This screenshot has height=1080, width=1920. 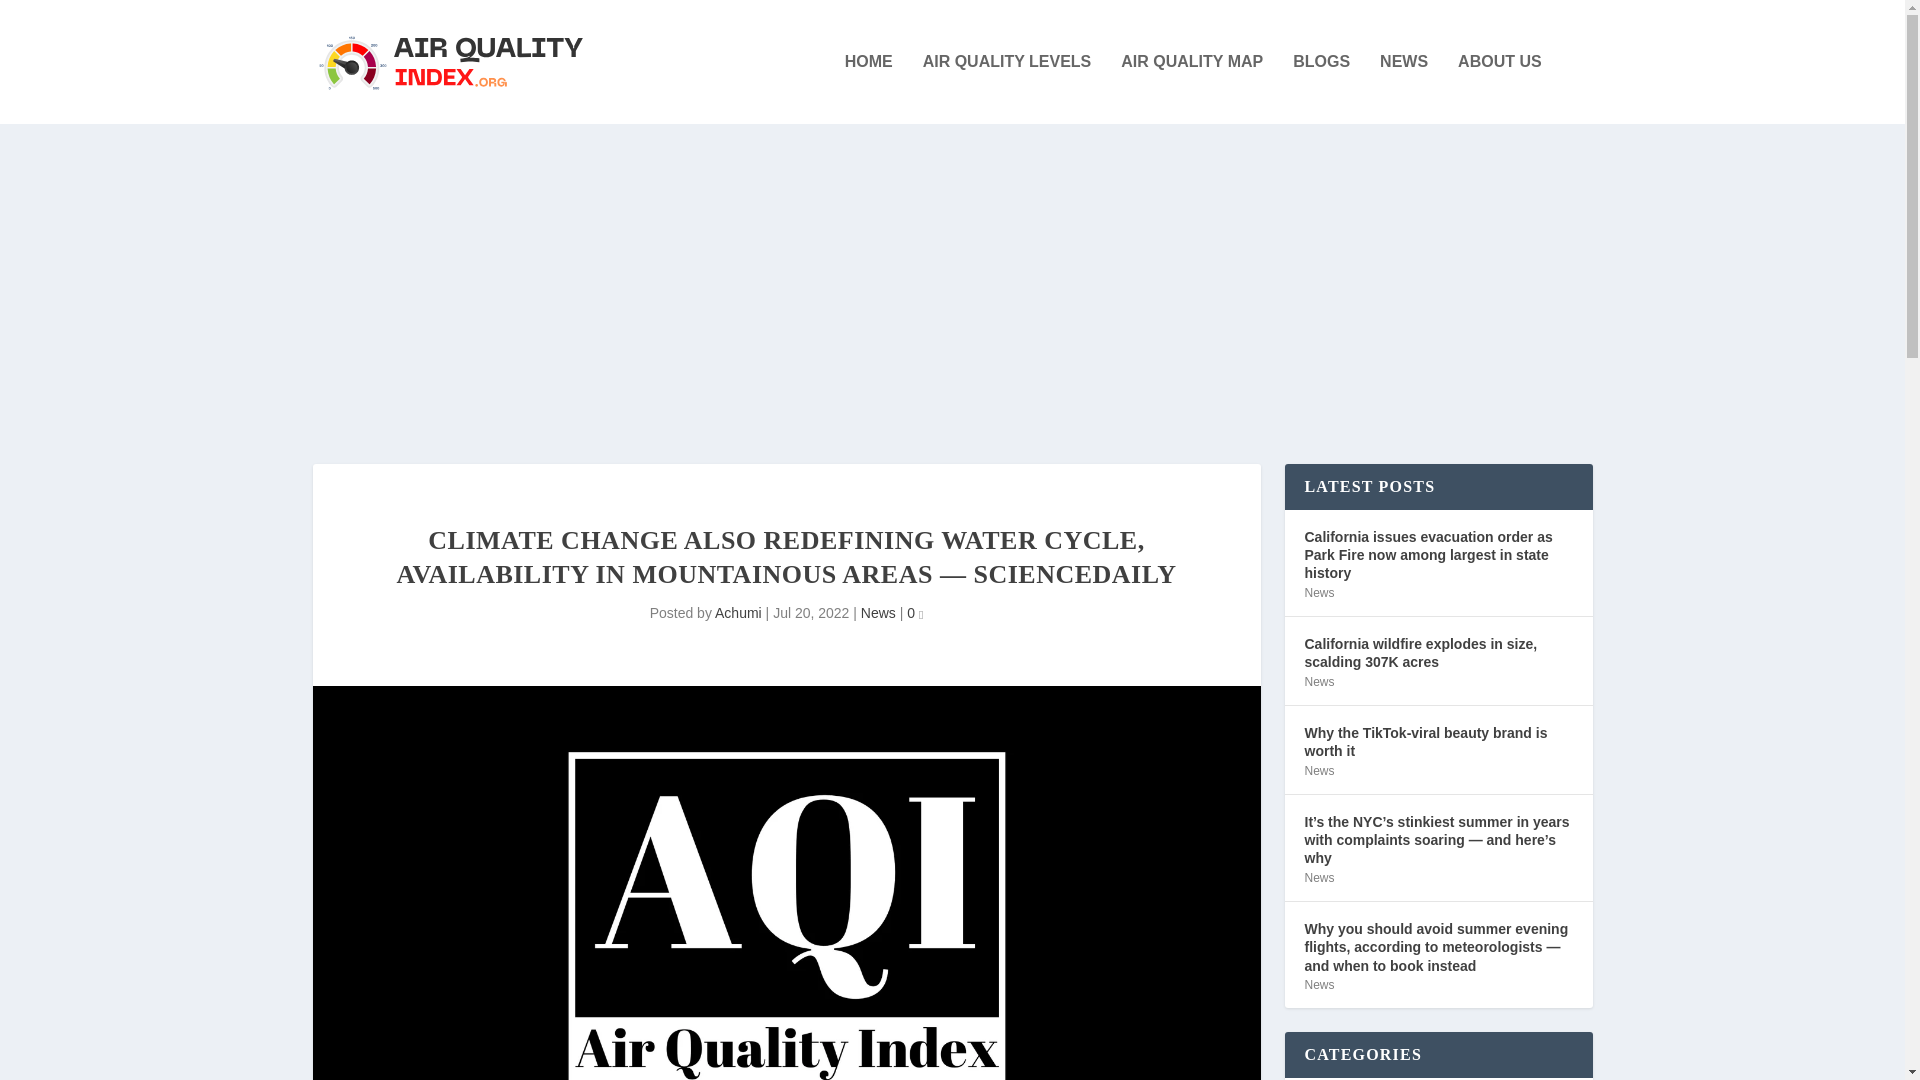 What do you see at coordinates (1008, 89) in the screenshot?
I see `AIR QUALITY LEVELS` at bounding box center [1008, 89].